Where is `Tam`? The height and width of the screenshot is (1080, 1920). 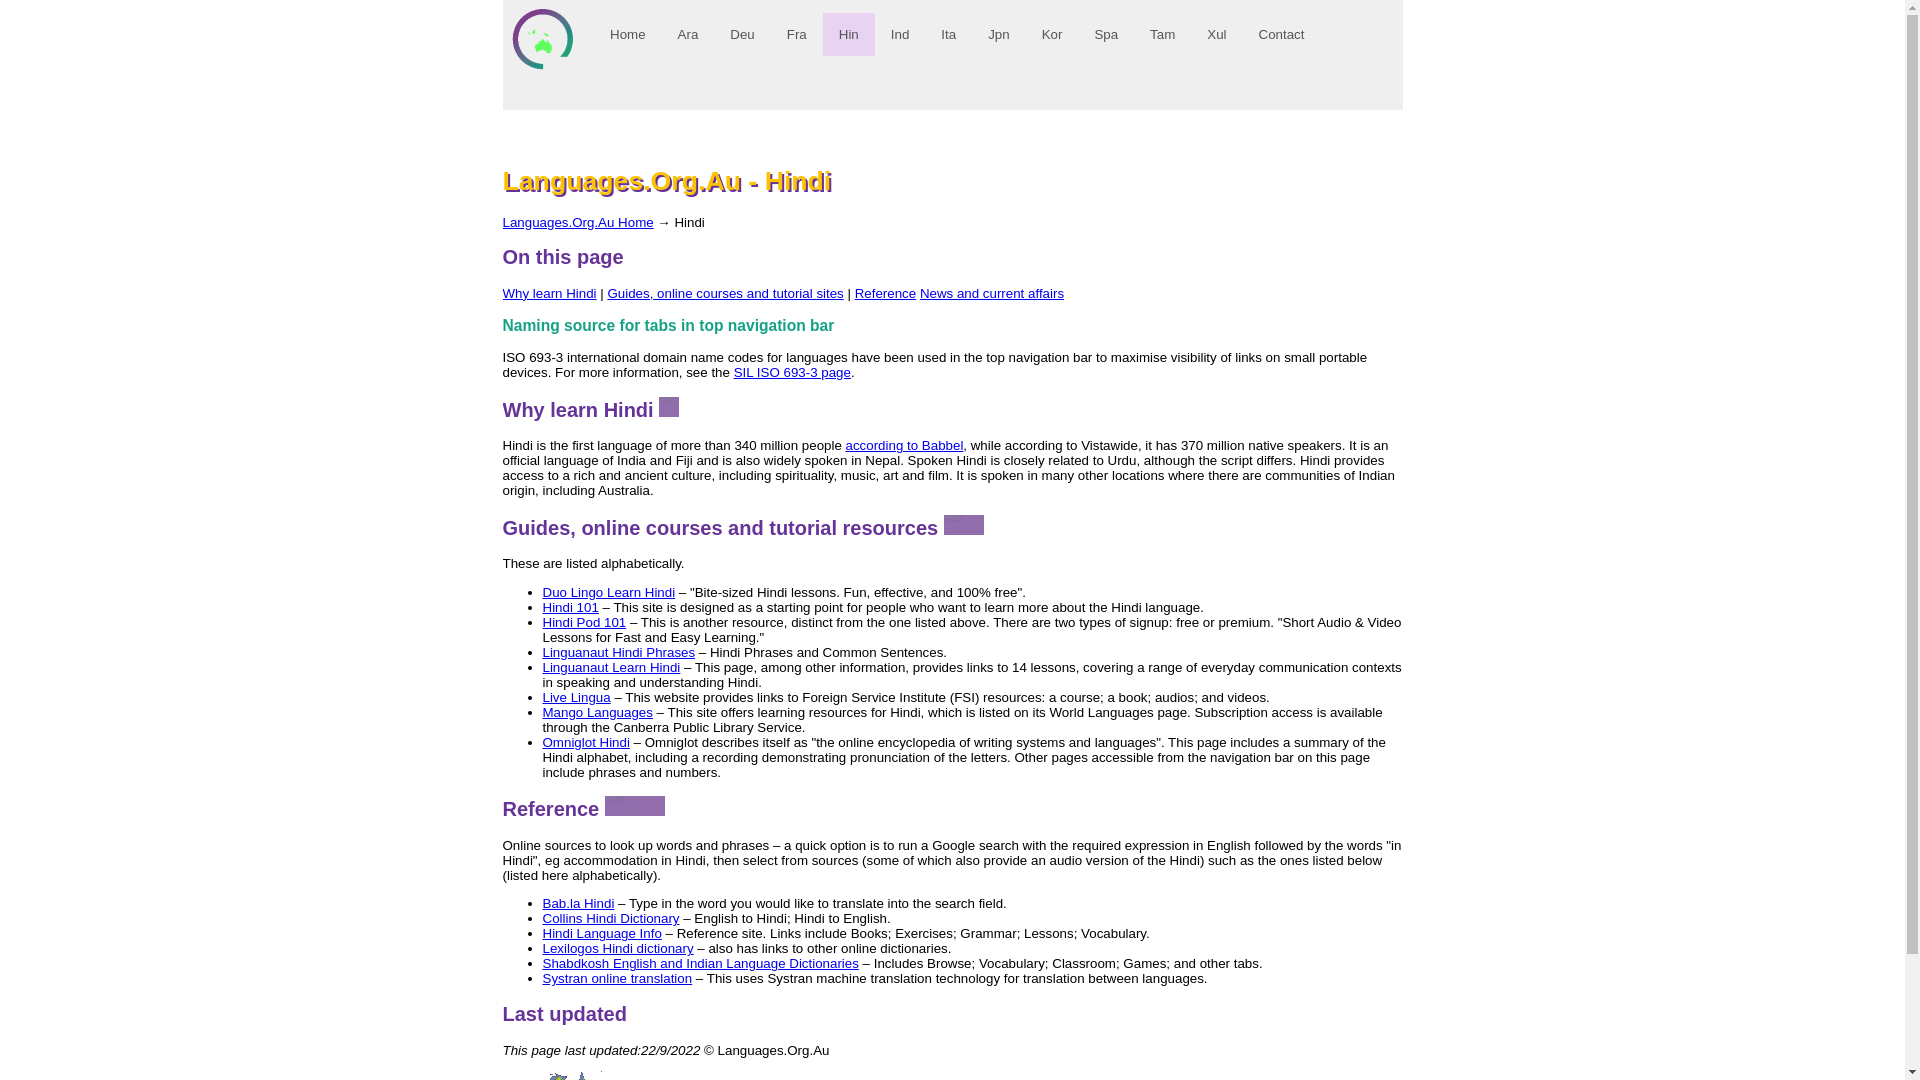
Tam is located at coordinates (1162, 34).